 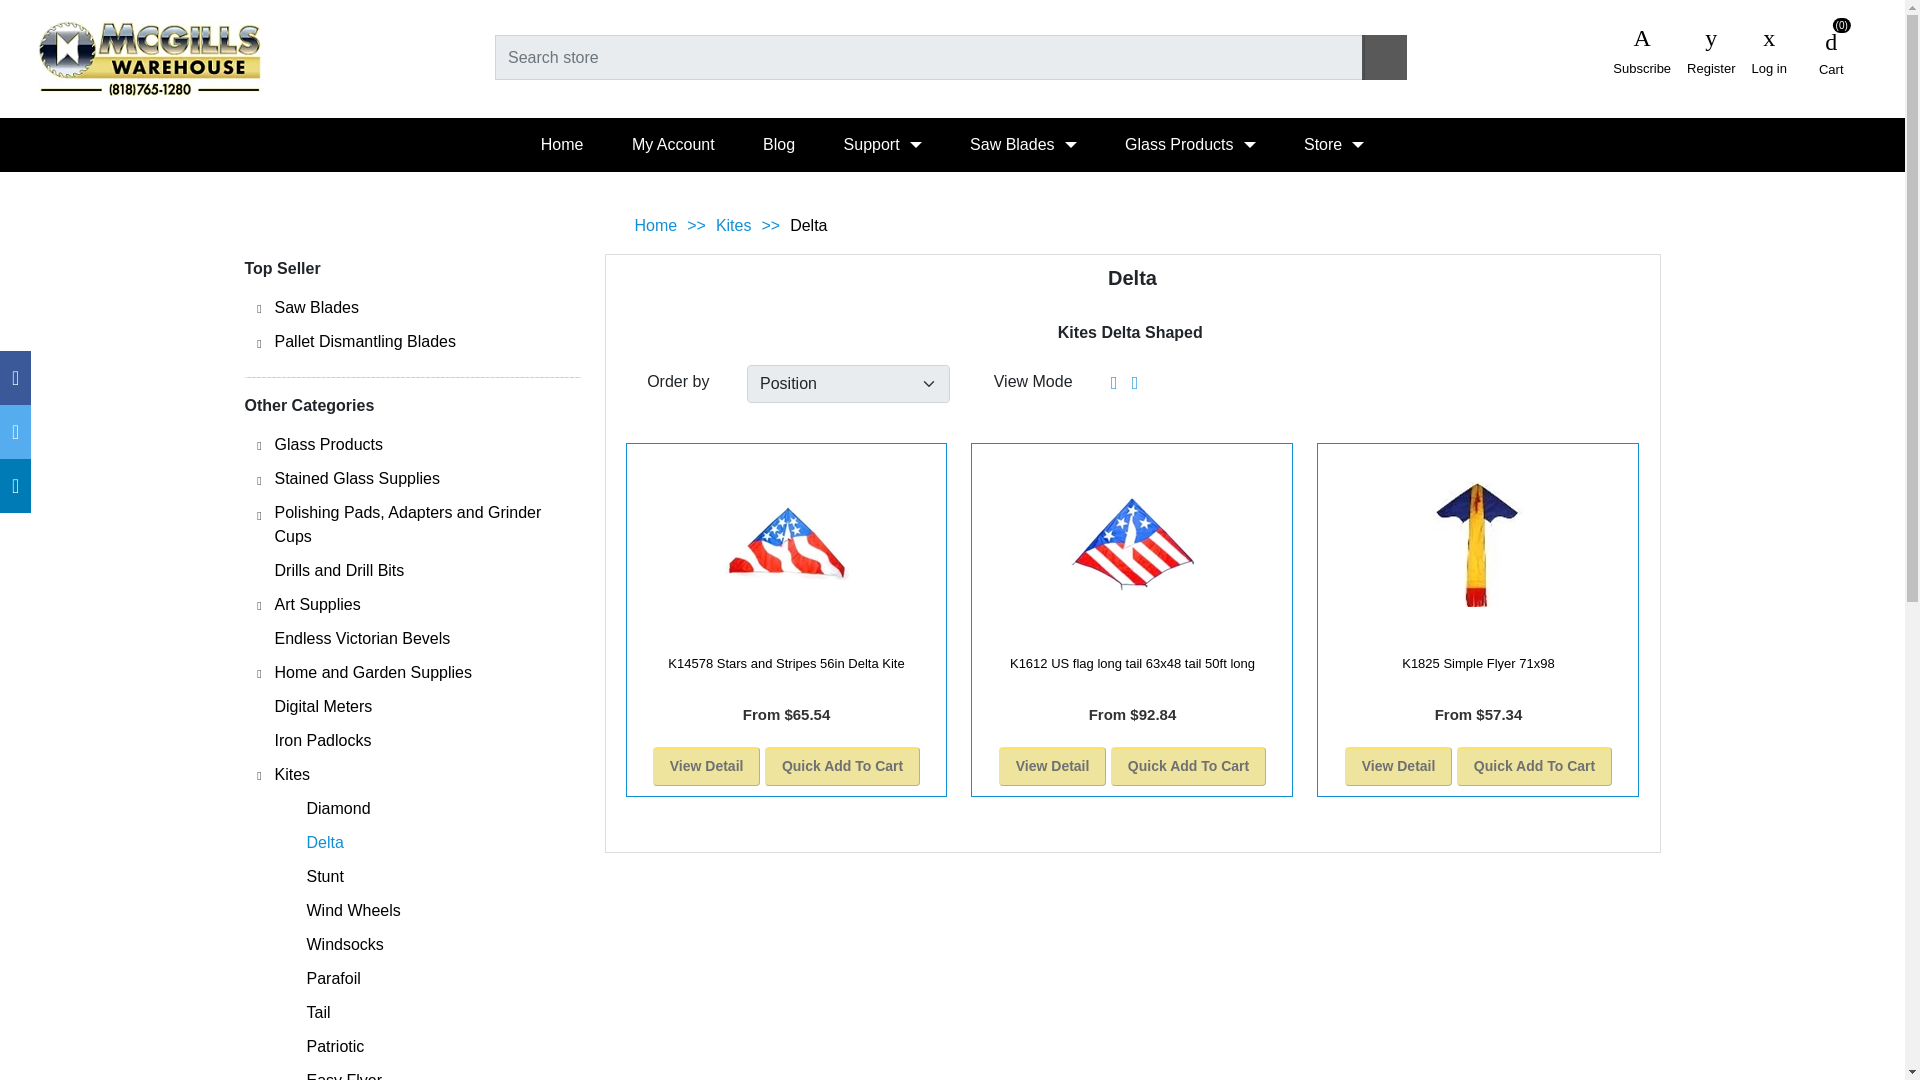 I want to click on Home, so click(x=655, y=226).